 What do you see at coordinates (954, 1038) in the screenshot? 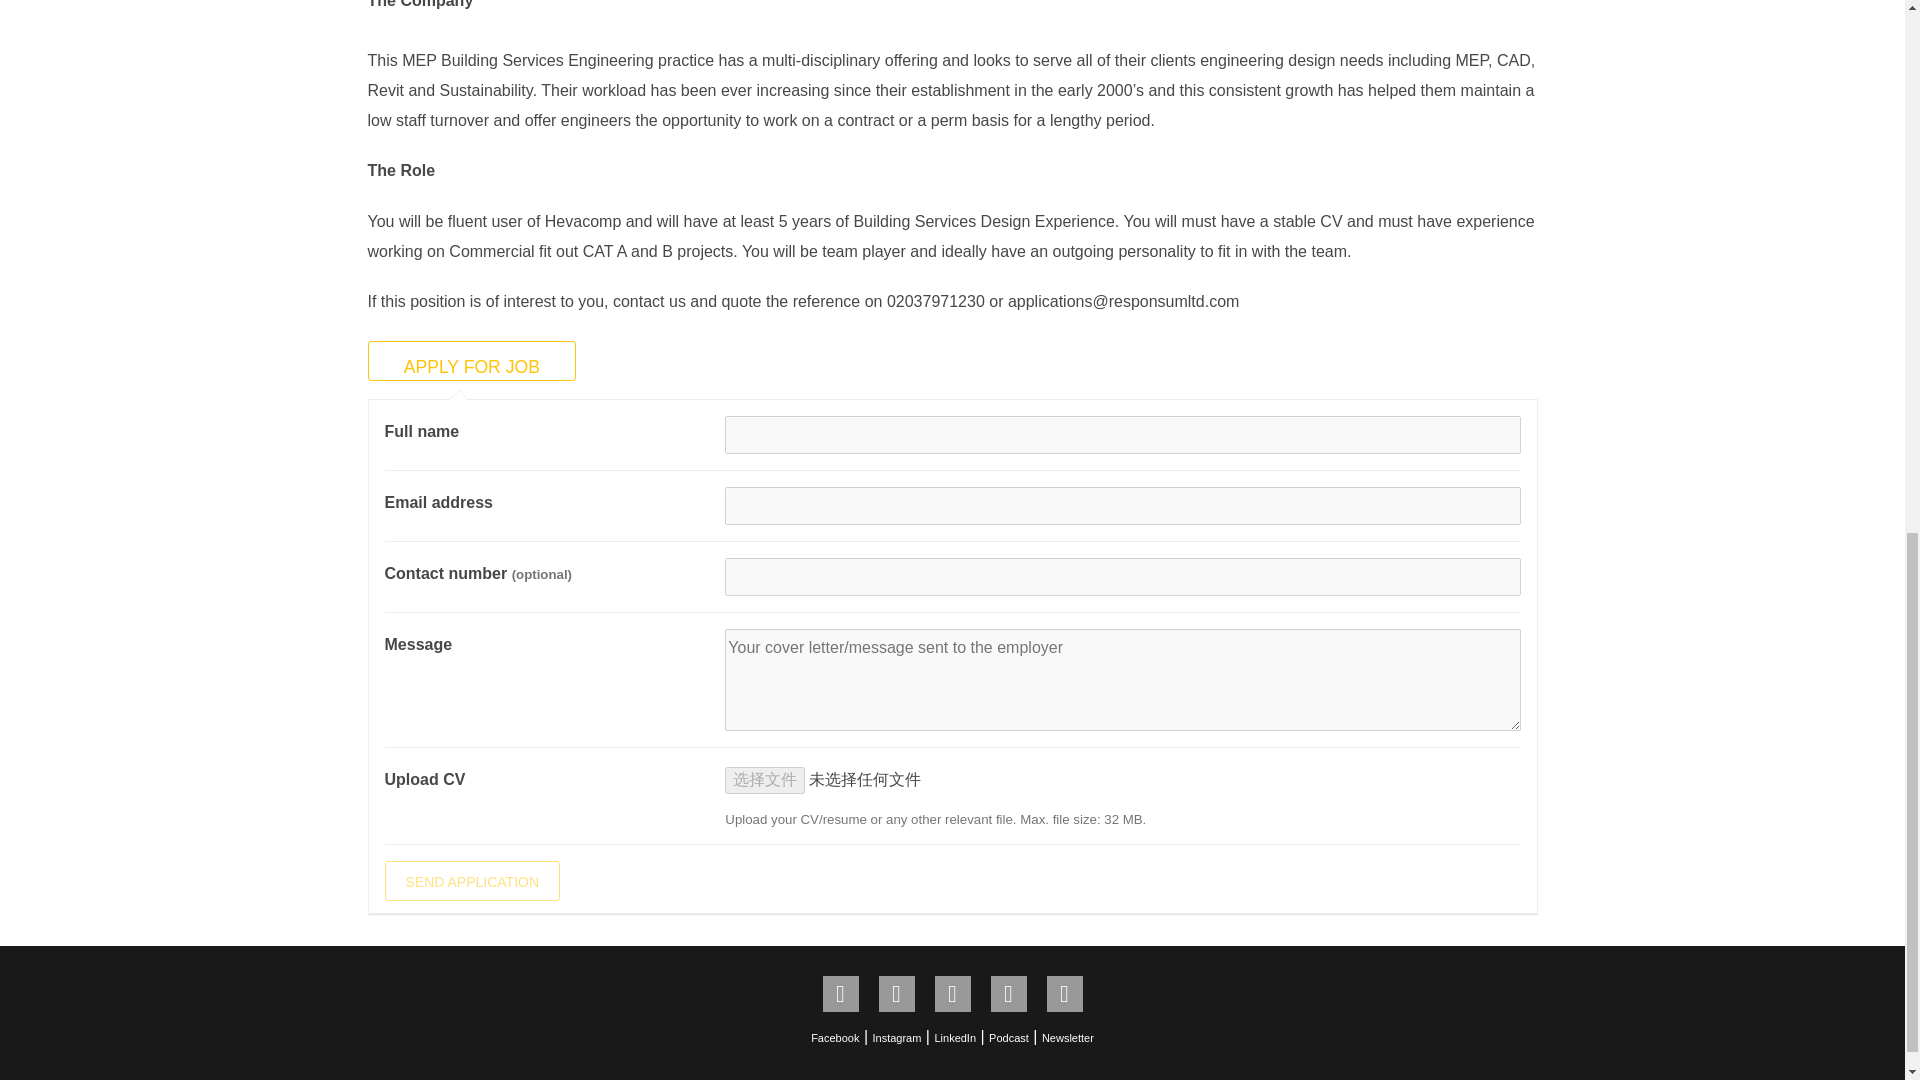
I see `LinkedIn` at bounding box center [954, 1038].